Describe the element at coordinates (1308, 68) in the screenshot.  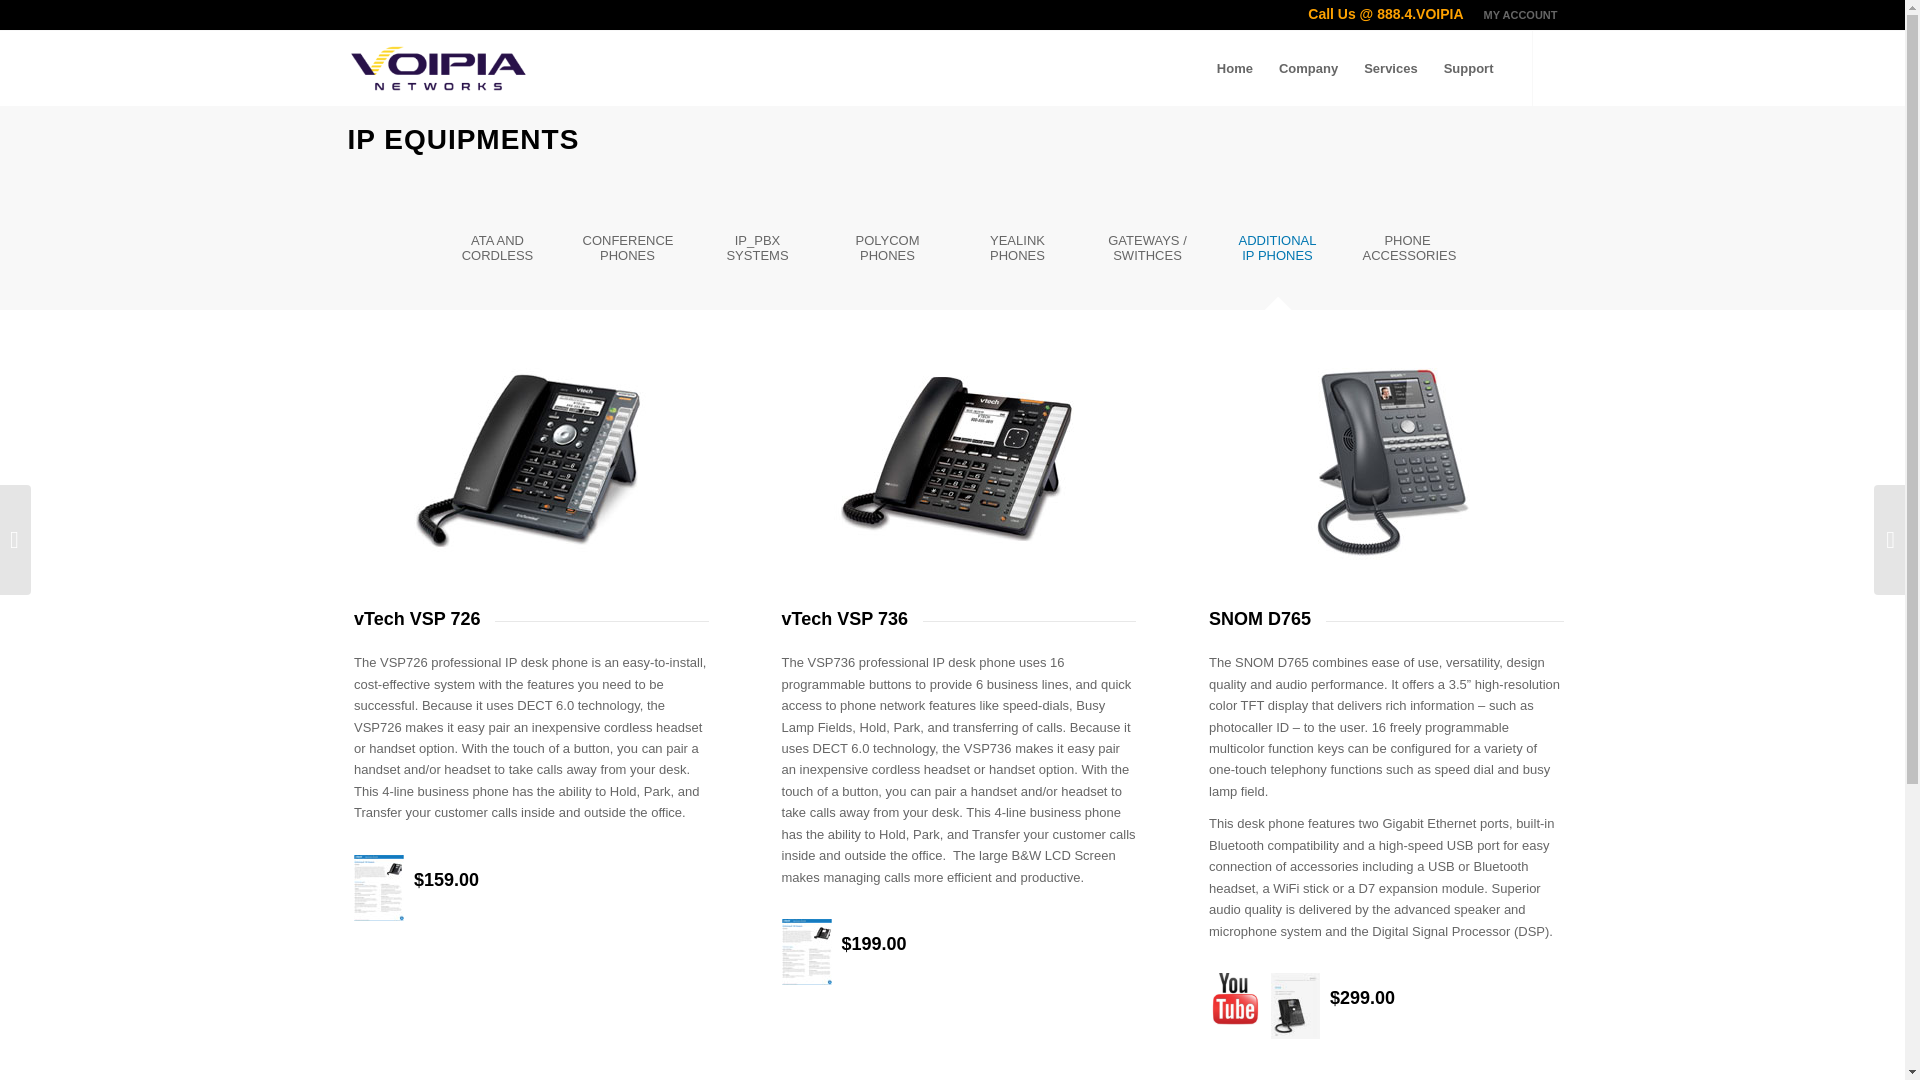
I see `Company` at that location.